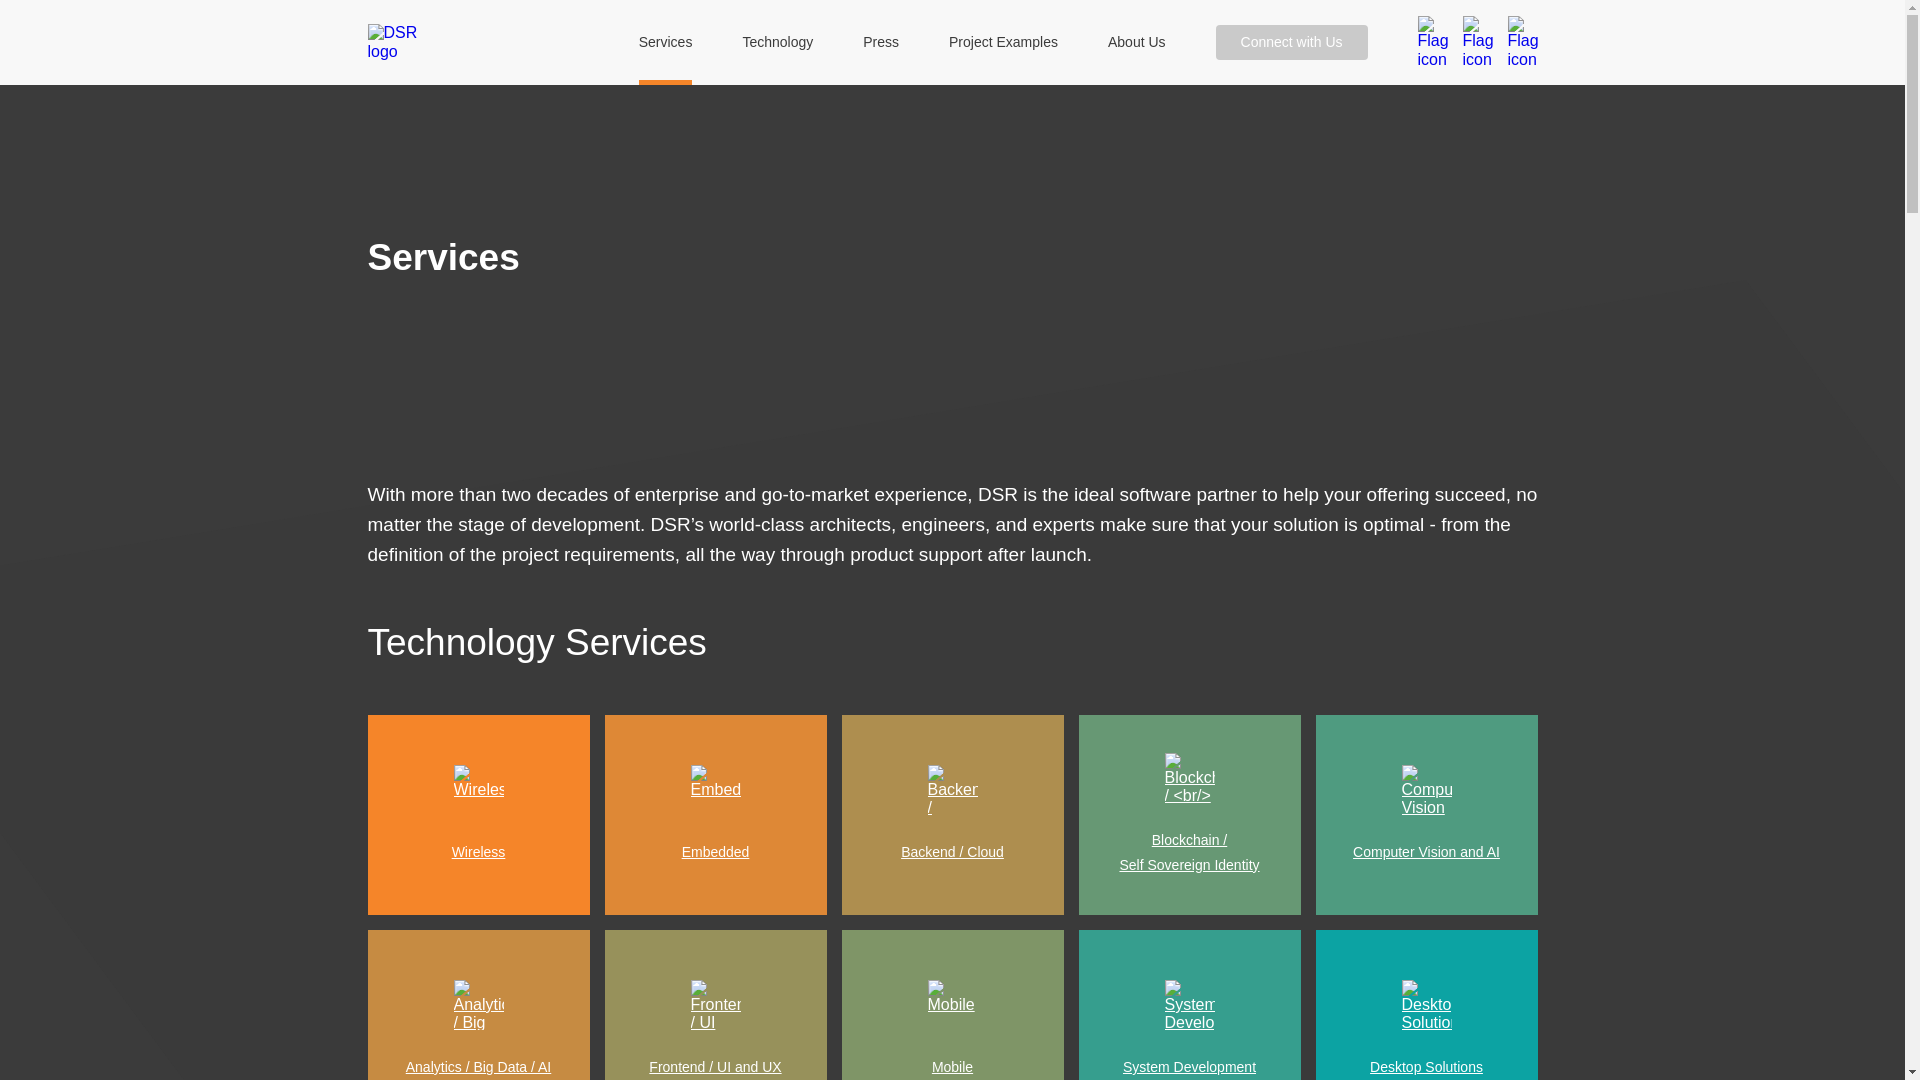 This screenshot has height=1080, width=1920. I want to click on Mobile, so click(952, 1004).